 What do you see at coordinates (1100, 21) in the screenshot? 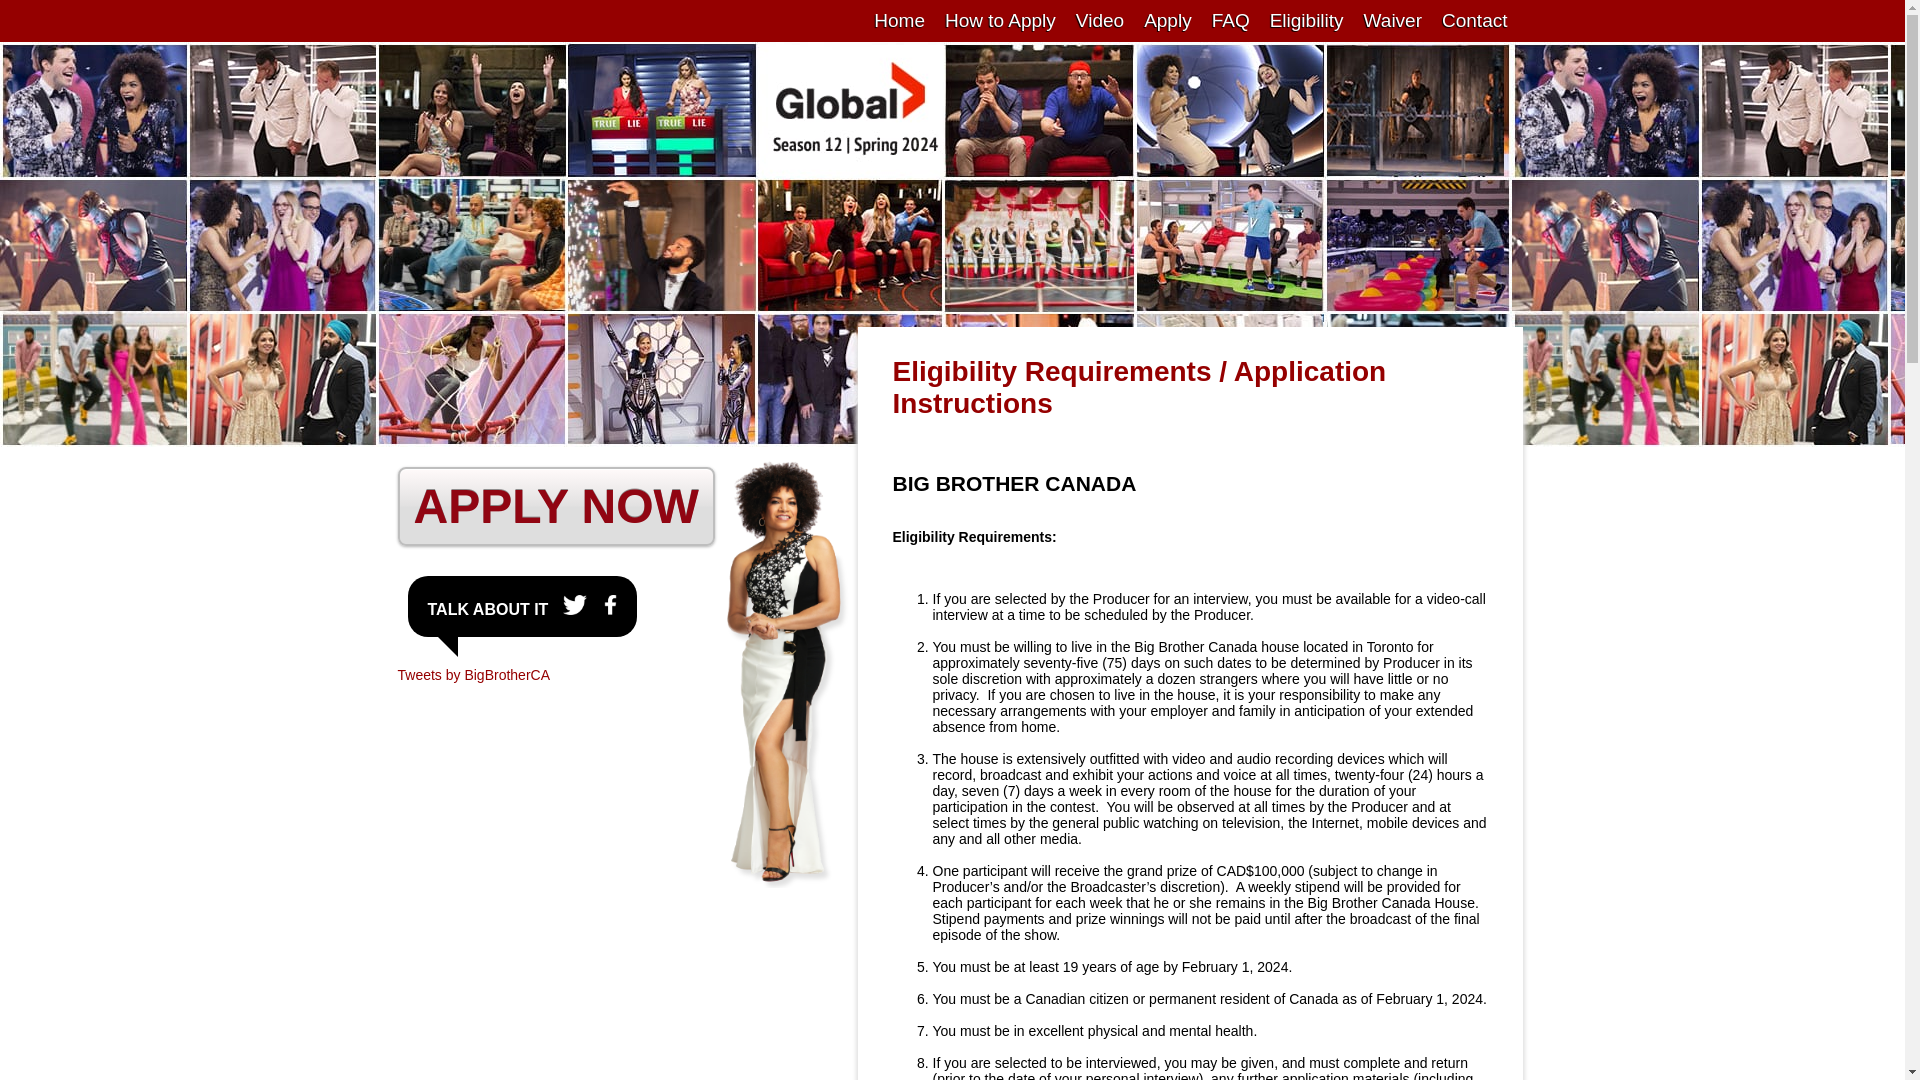
I see `Video` at bounding box center [1100, 21].